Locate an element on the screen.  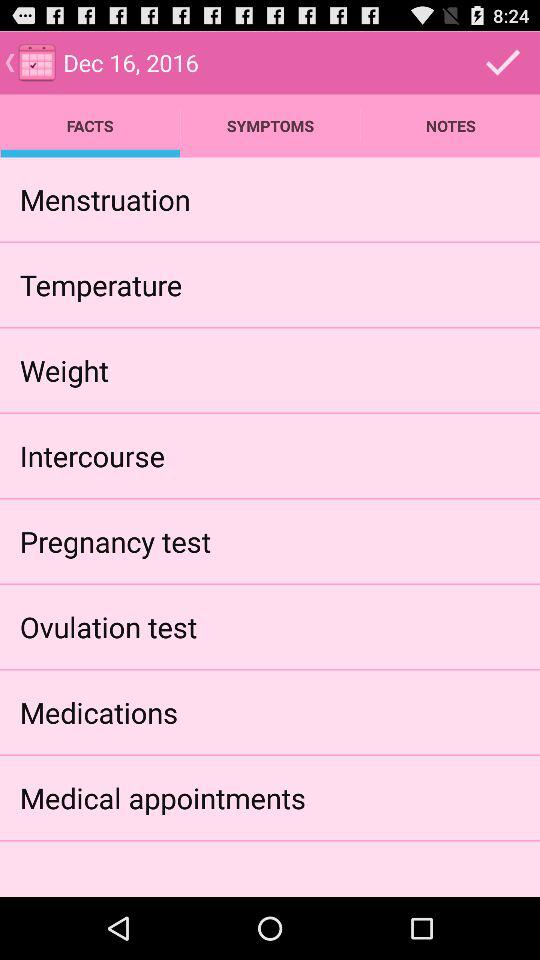
tap the icon below pregnancy test is located at coordinates (108, 626).